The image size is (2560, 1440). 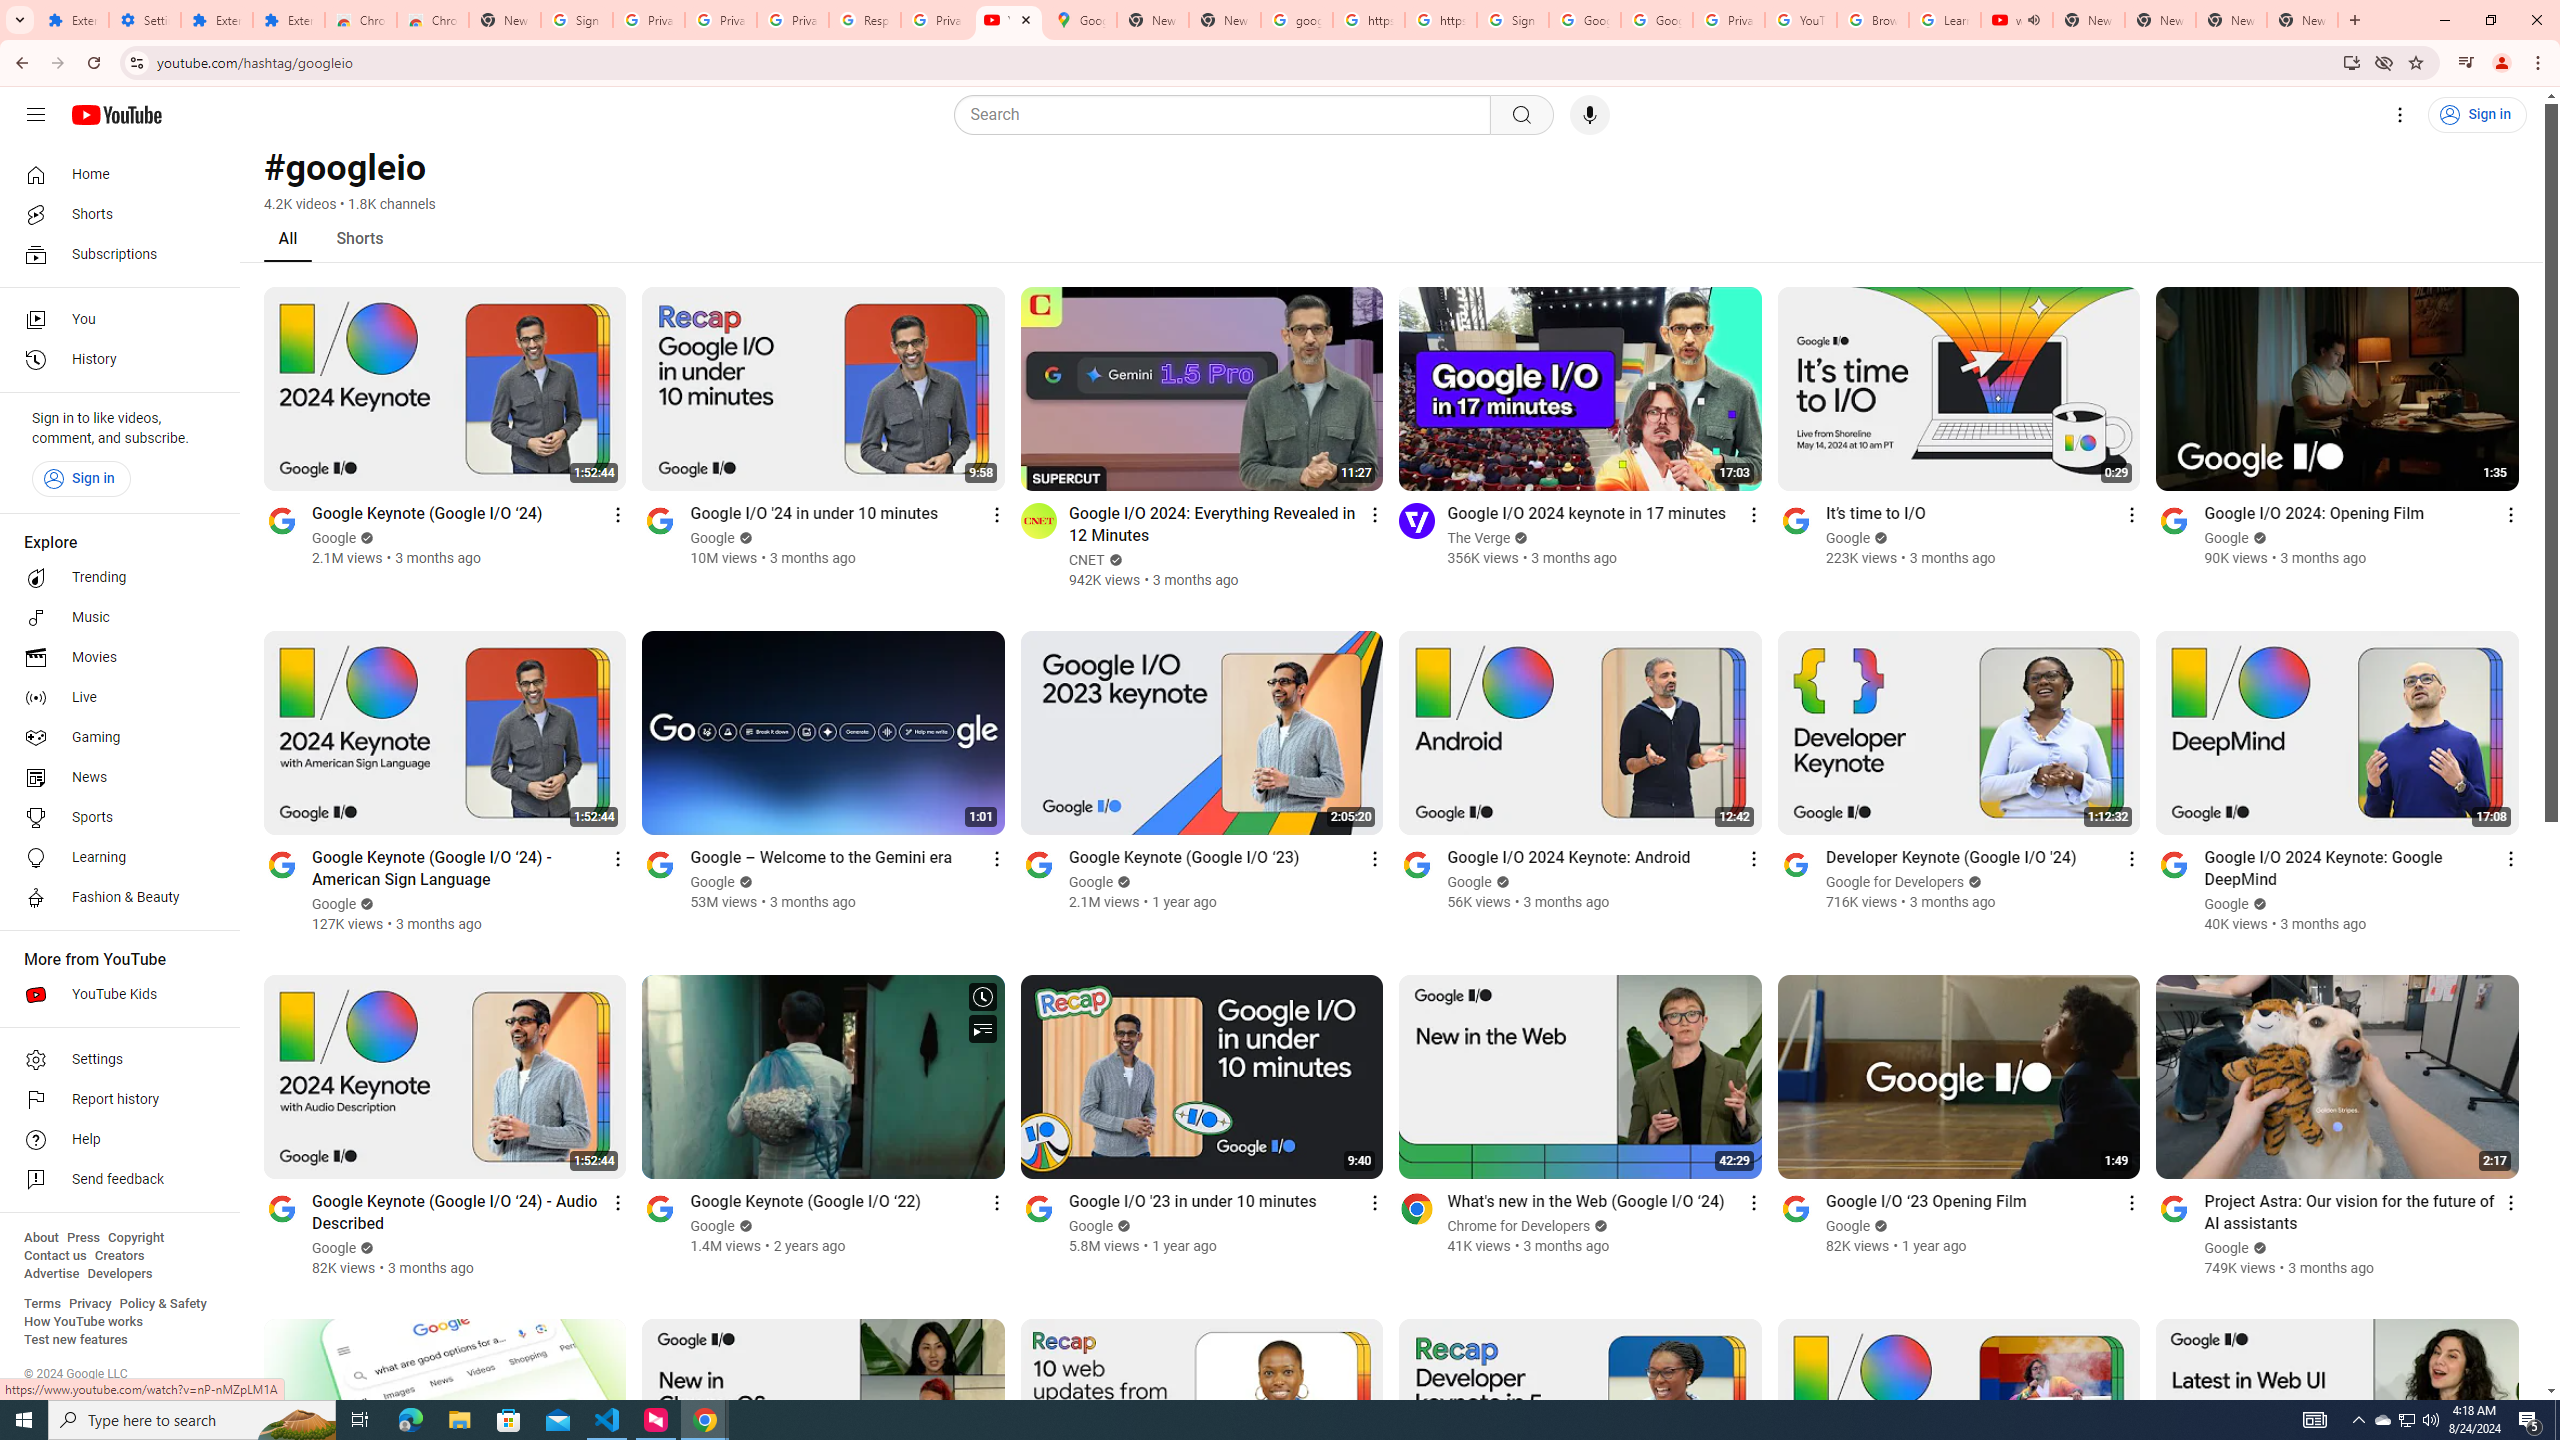 What do you see at coordinates (114, 1060) in the screenshot?
I see `Settings` at bounding box center [114, 1060].